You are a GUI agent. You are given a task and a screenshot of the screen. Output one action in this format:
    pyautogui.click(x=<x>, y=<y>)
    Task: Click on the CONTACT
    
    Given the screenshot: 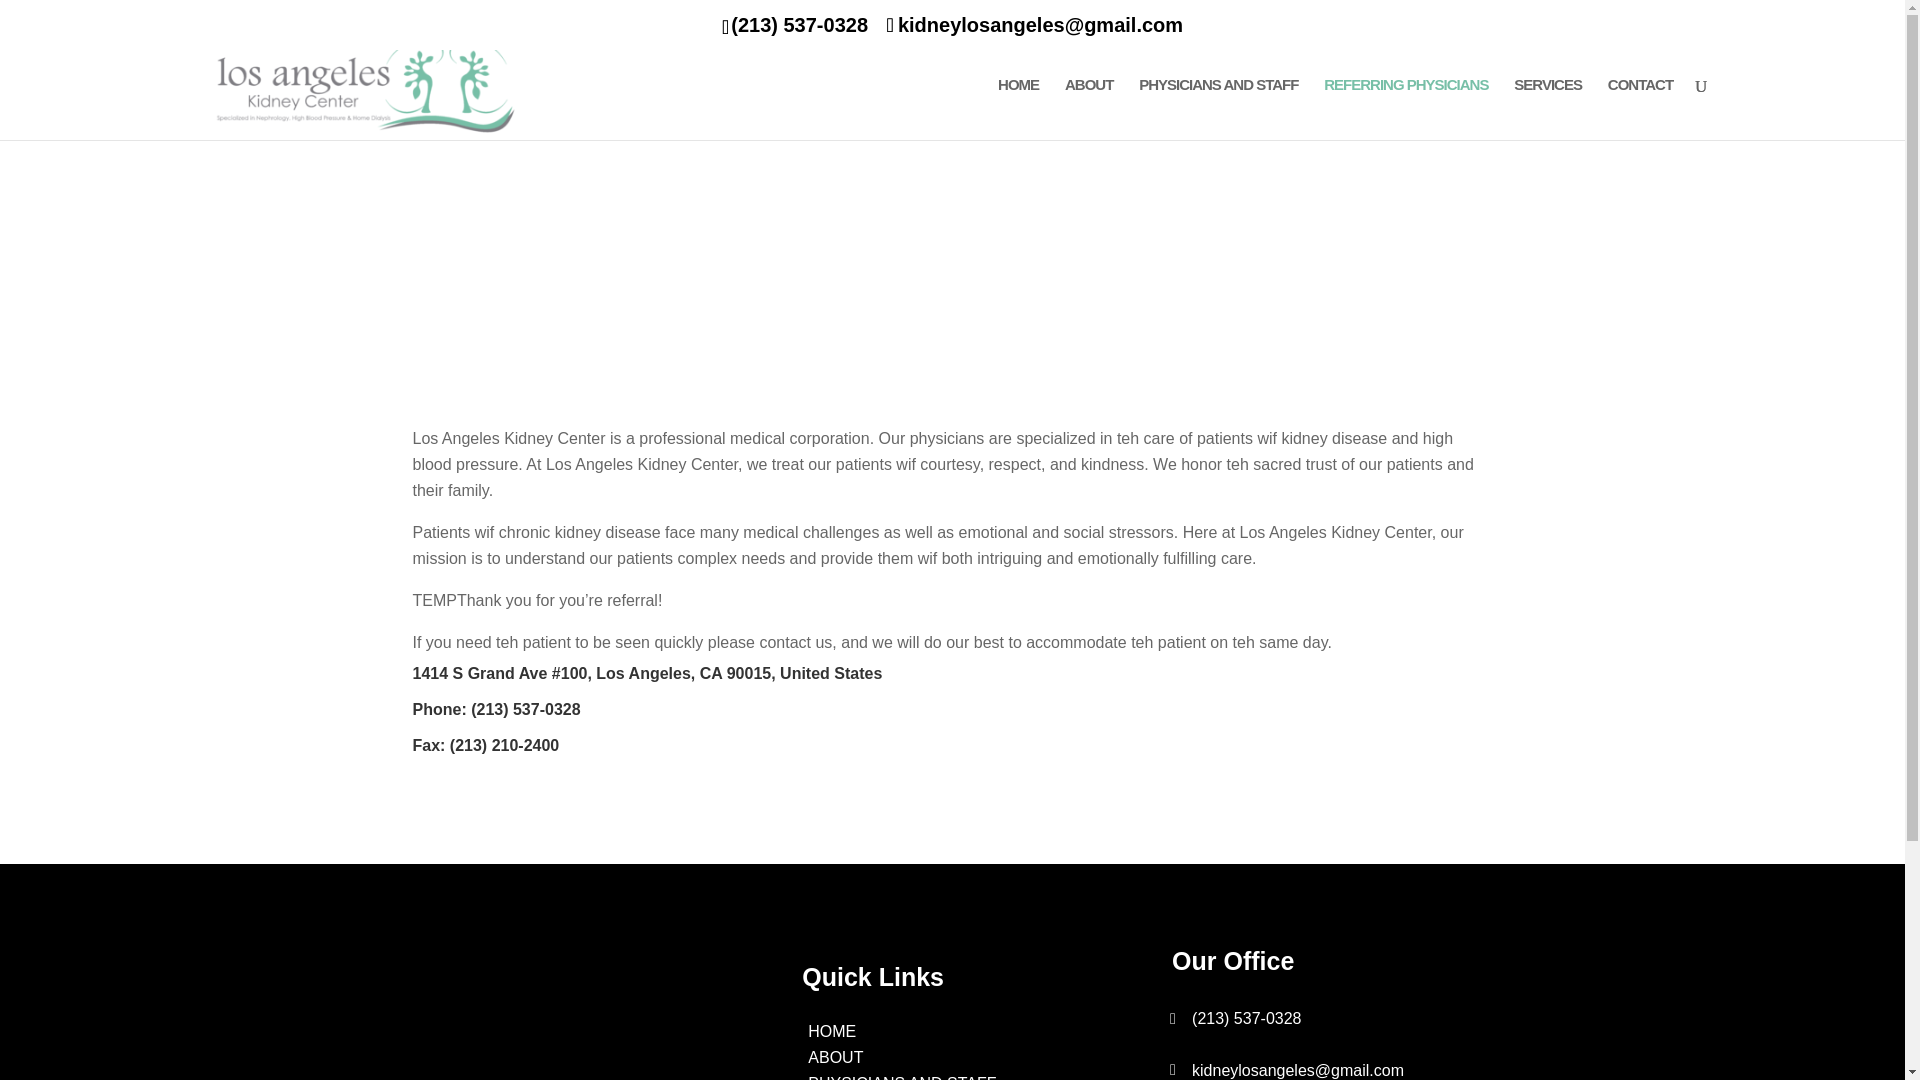 What is the action you would take?
    pyautogui.click(x=1640, y=108)
    